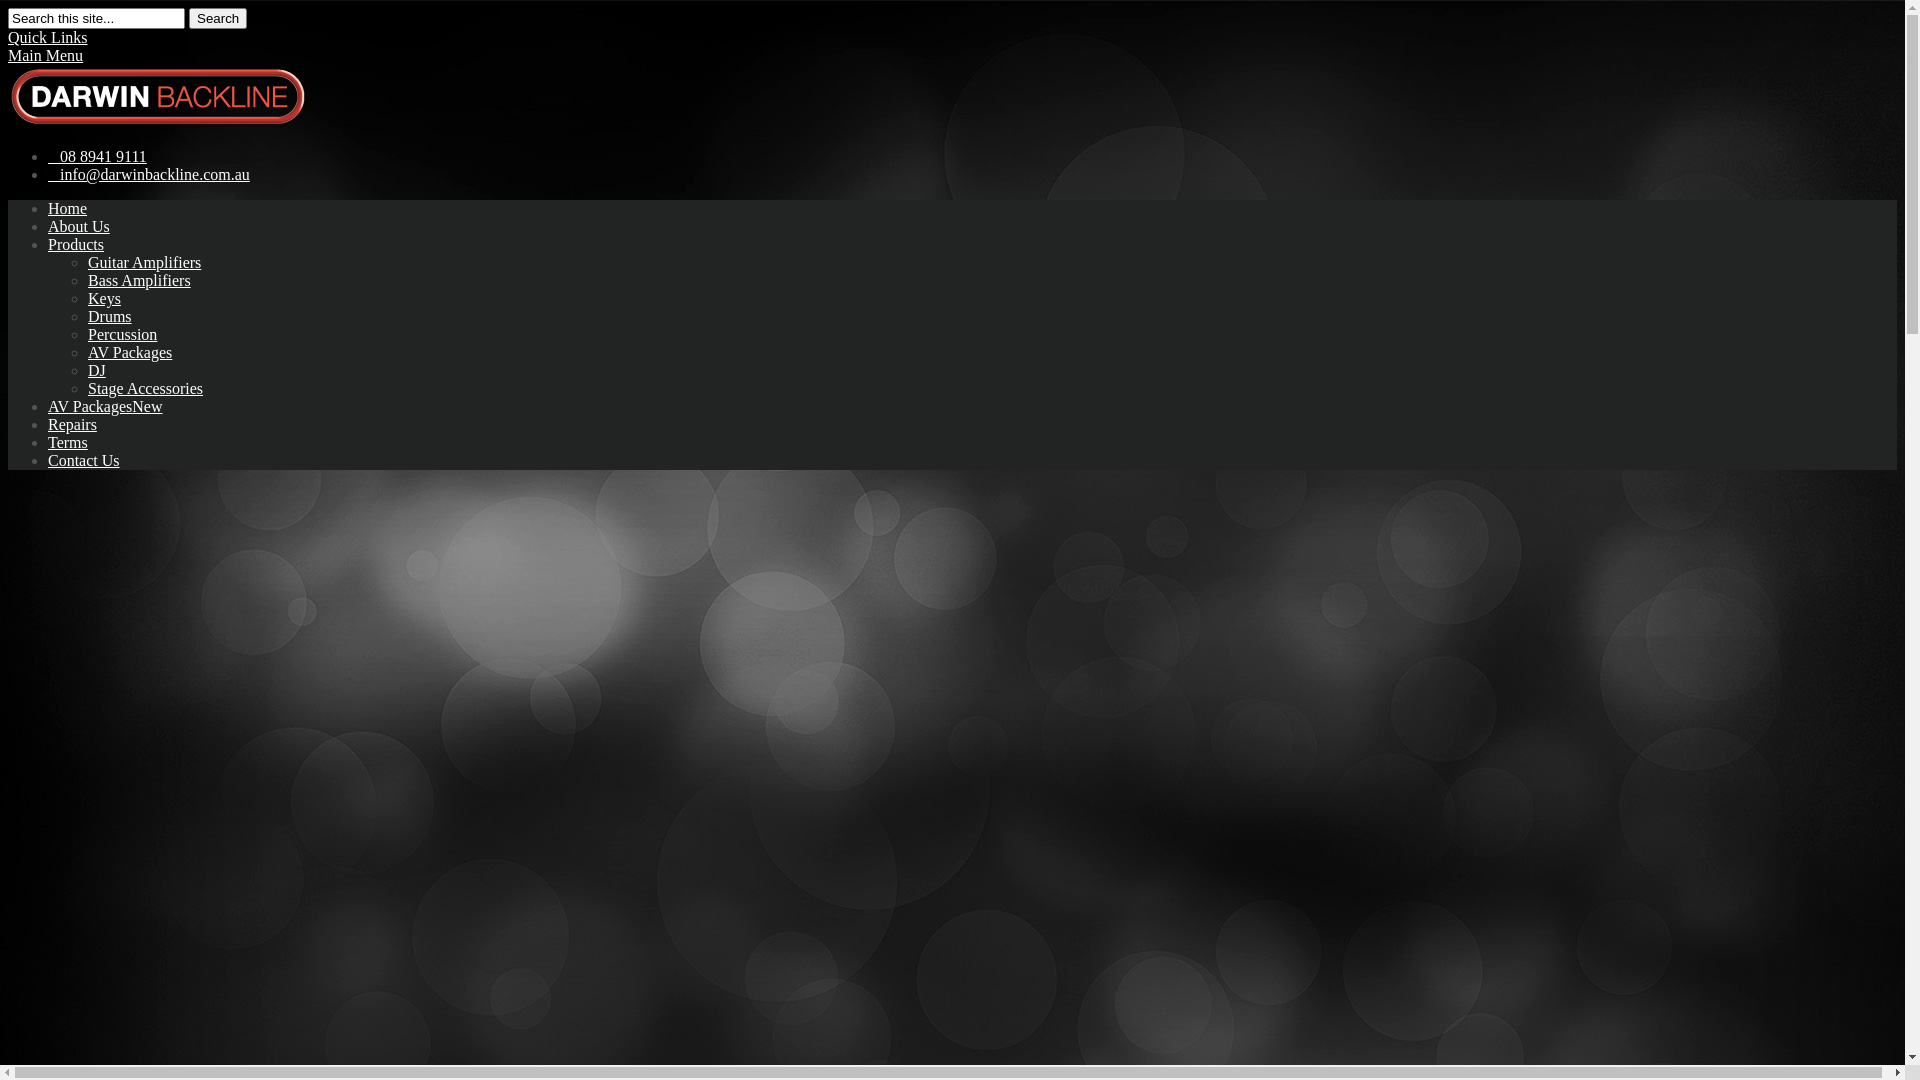 This screenshot has height=1080, width=1920. Describe the element at coordinates (144, 262) in the screenshot. I see `Guitar Amplifiers` at that location.